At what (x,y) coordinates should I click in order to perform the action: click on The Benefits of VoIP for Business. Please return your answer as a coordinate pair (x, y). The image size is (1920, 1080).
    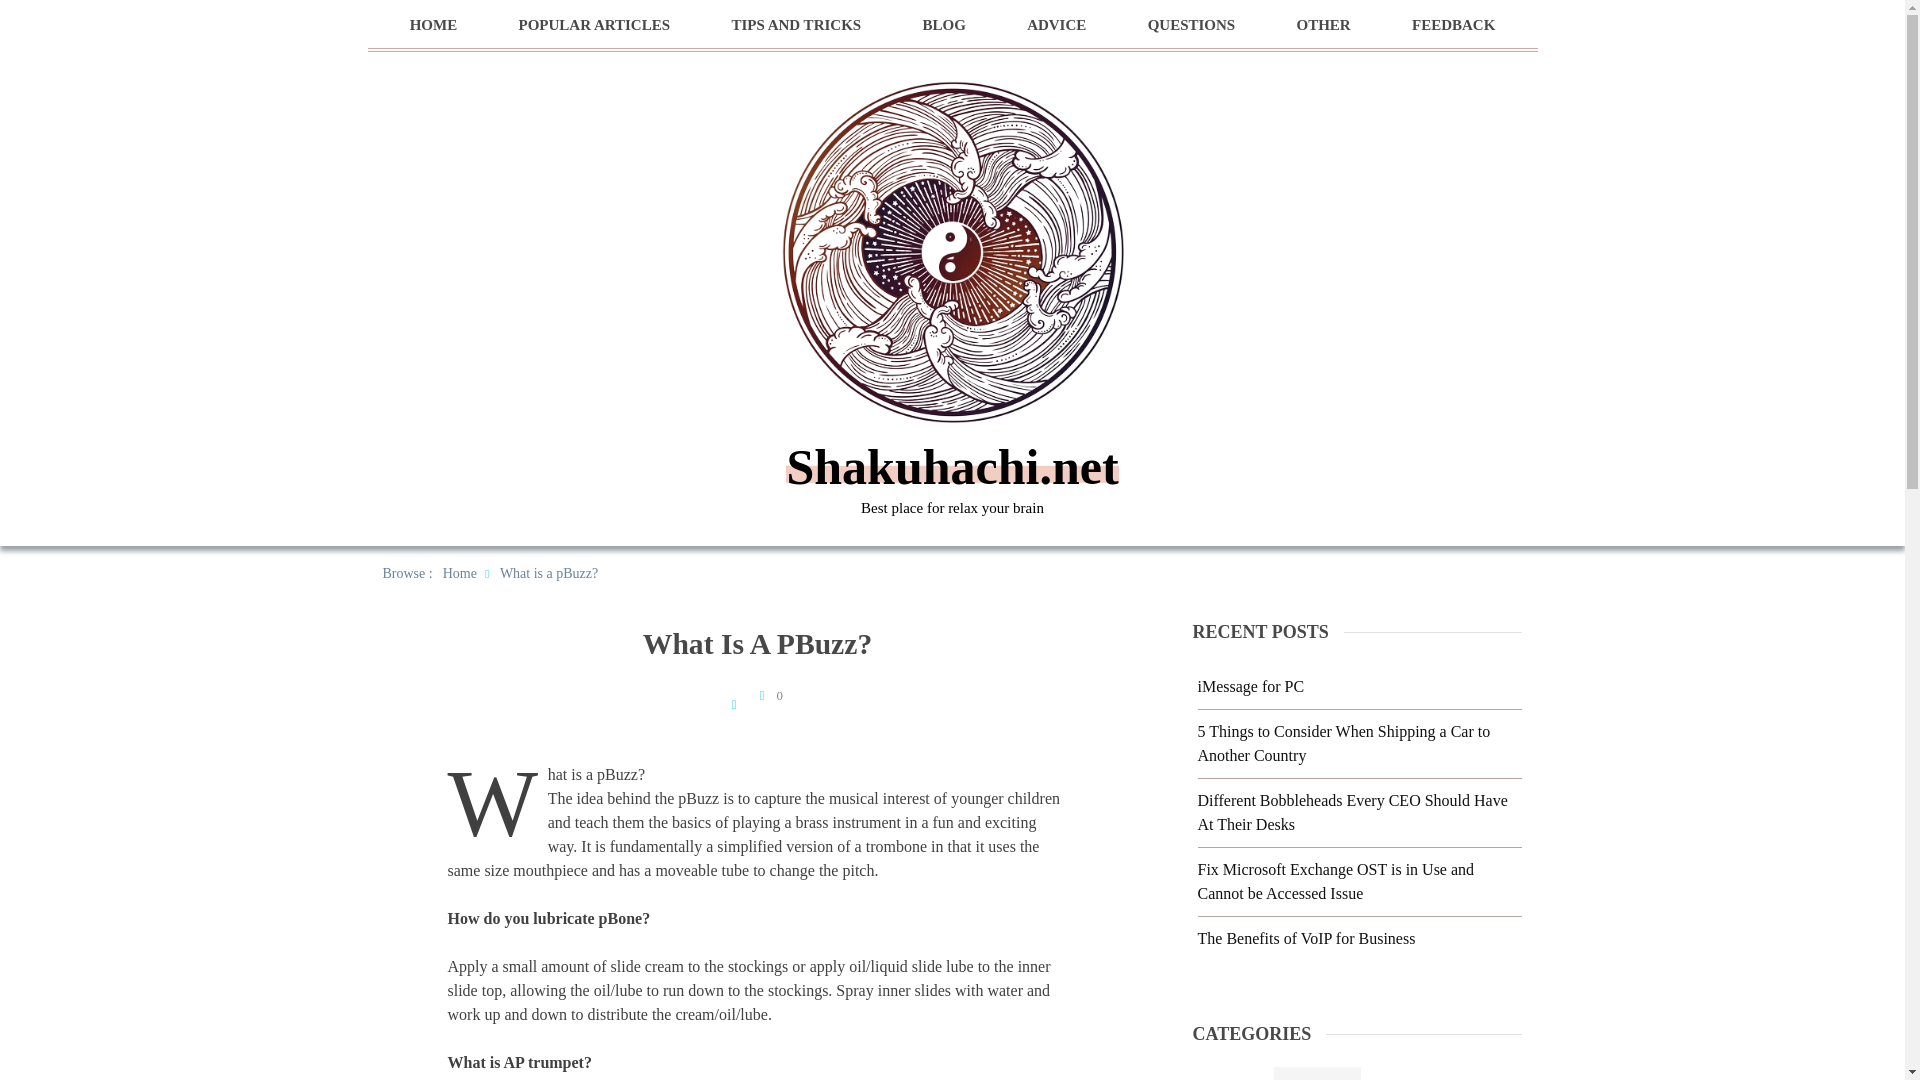
    Looking at the image, I should click on (1307, 938).